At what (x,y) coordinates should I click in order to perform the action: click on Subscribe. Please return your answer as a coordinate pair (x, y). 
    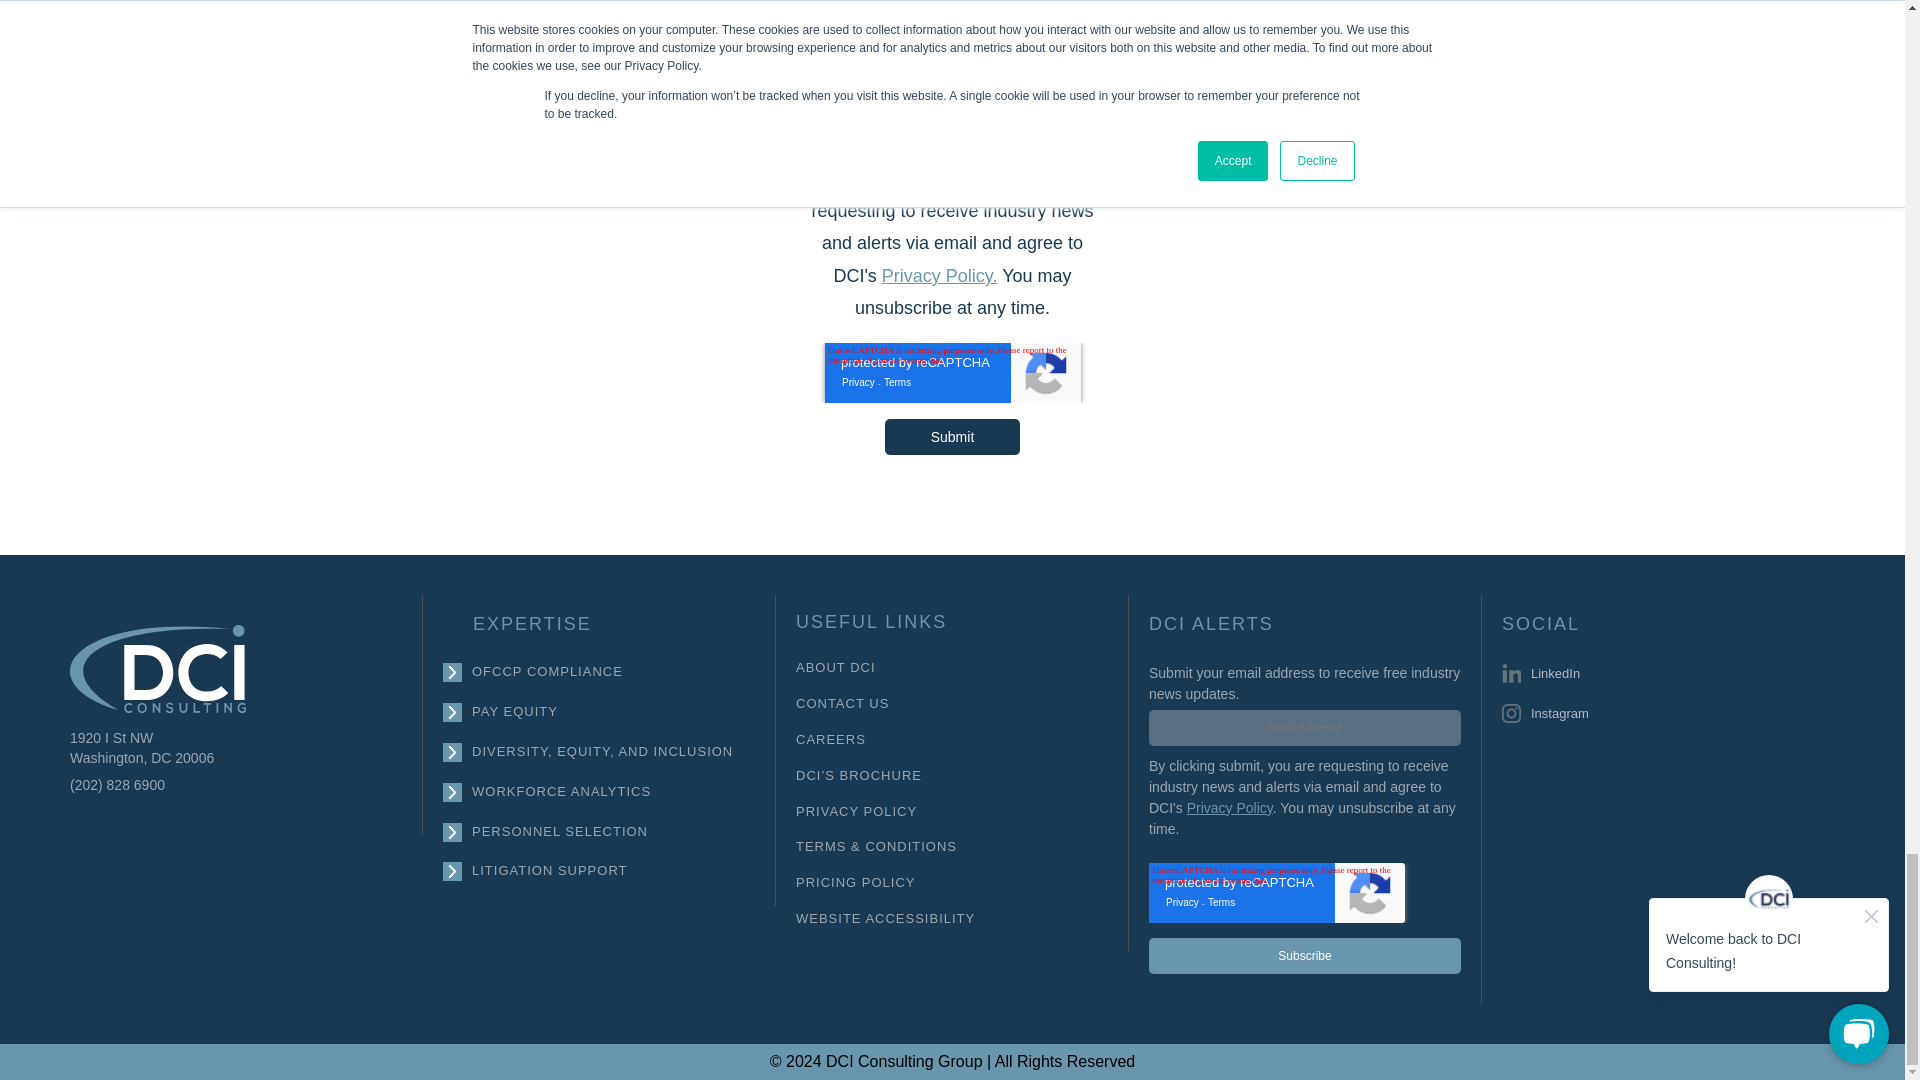
    Looking at the image, I should click on (1304, 956).